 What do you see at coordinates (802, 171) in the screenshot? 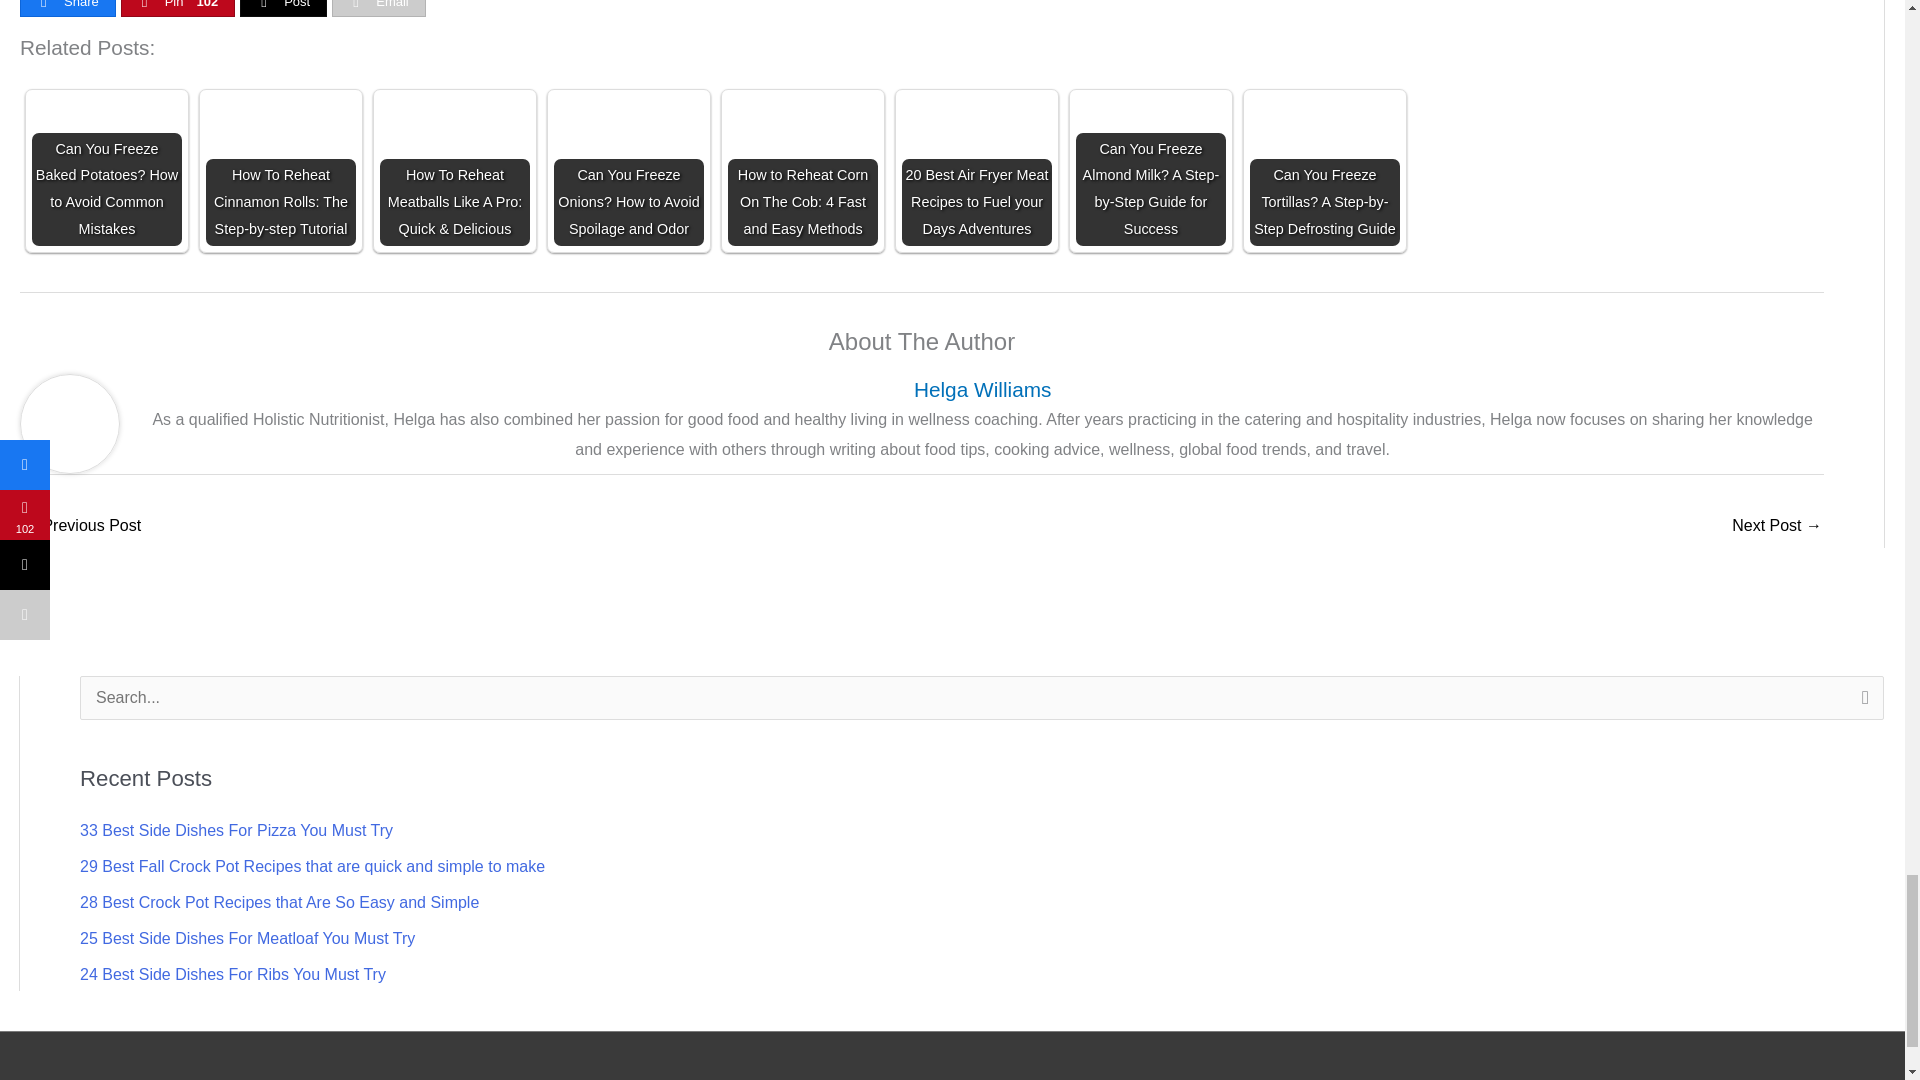
I see `How to Reheat Corn On The Cob: 4 Fast and Easy Methods` at bounding box center [802, 171].